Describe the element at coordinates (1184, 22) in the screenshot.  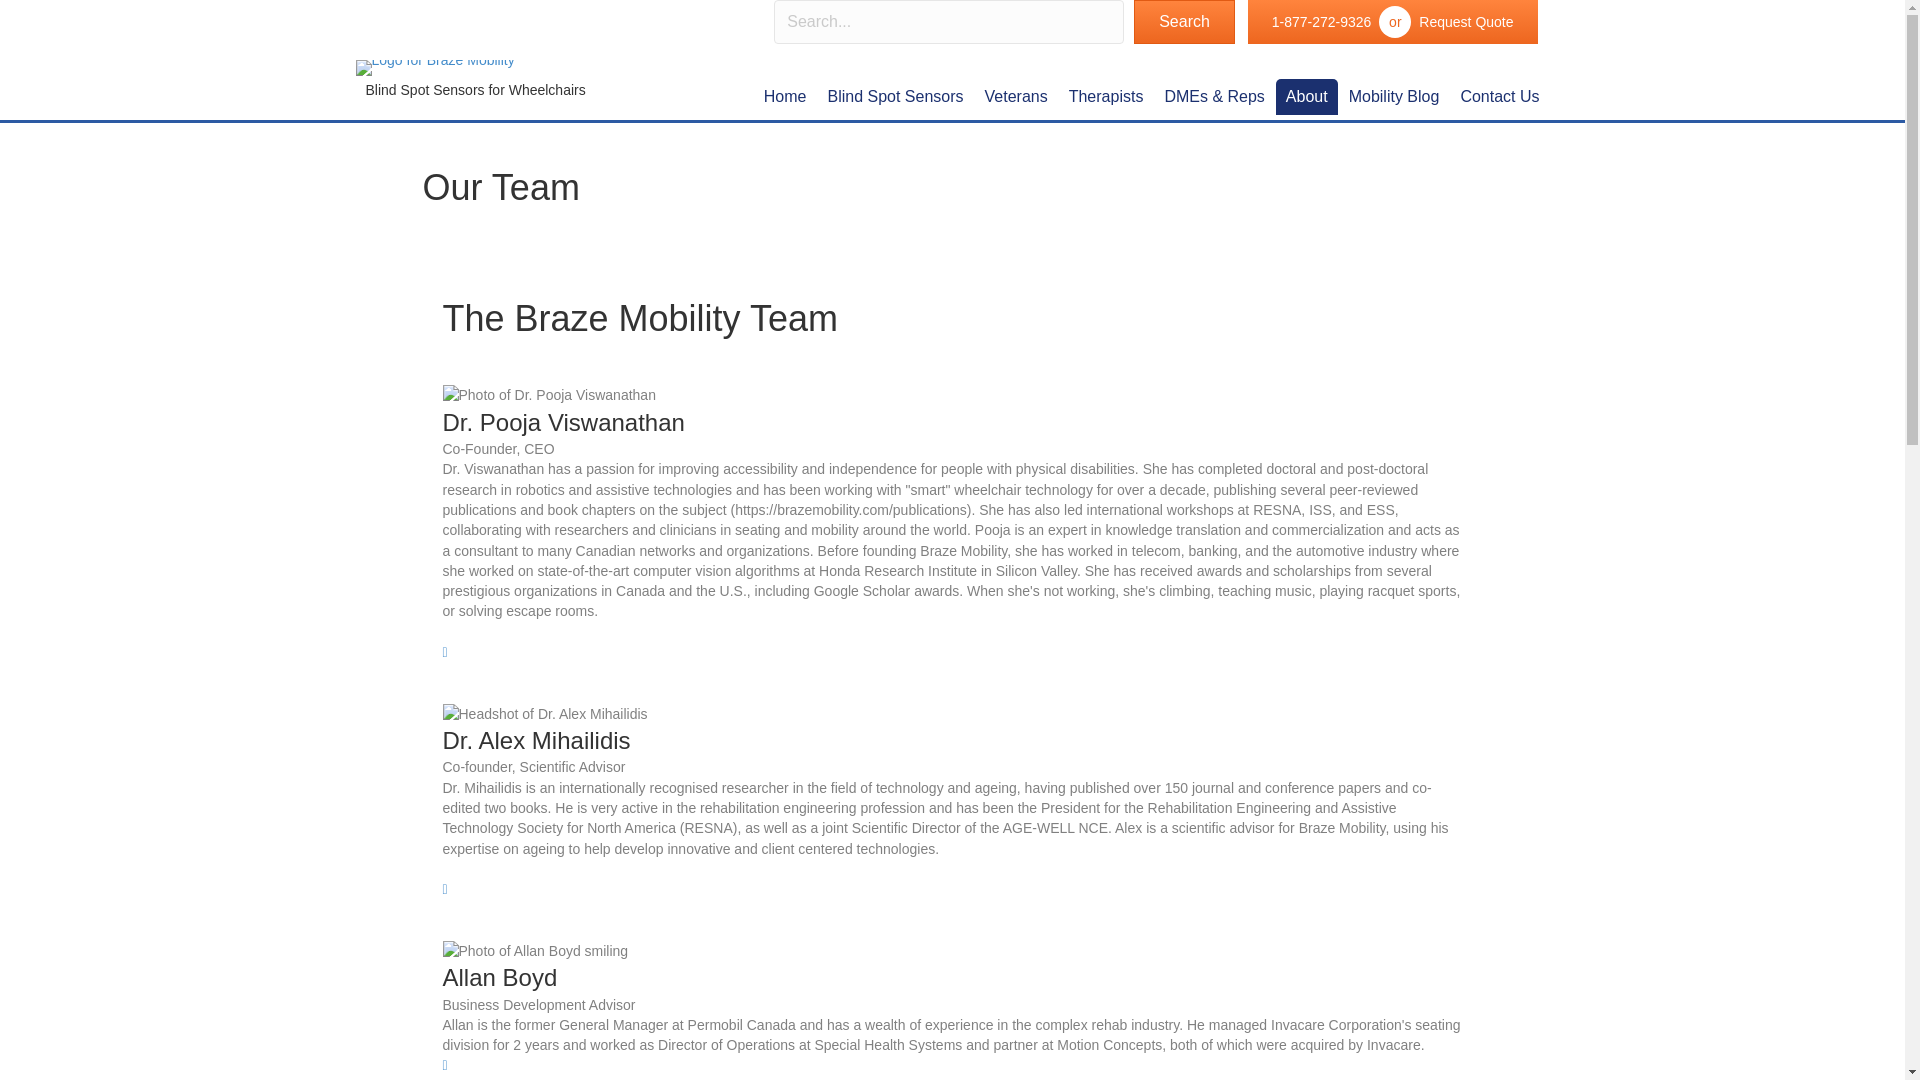
I see `Search` at that location.